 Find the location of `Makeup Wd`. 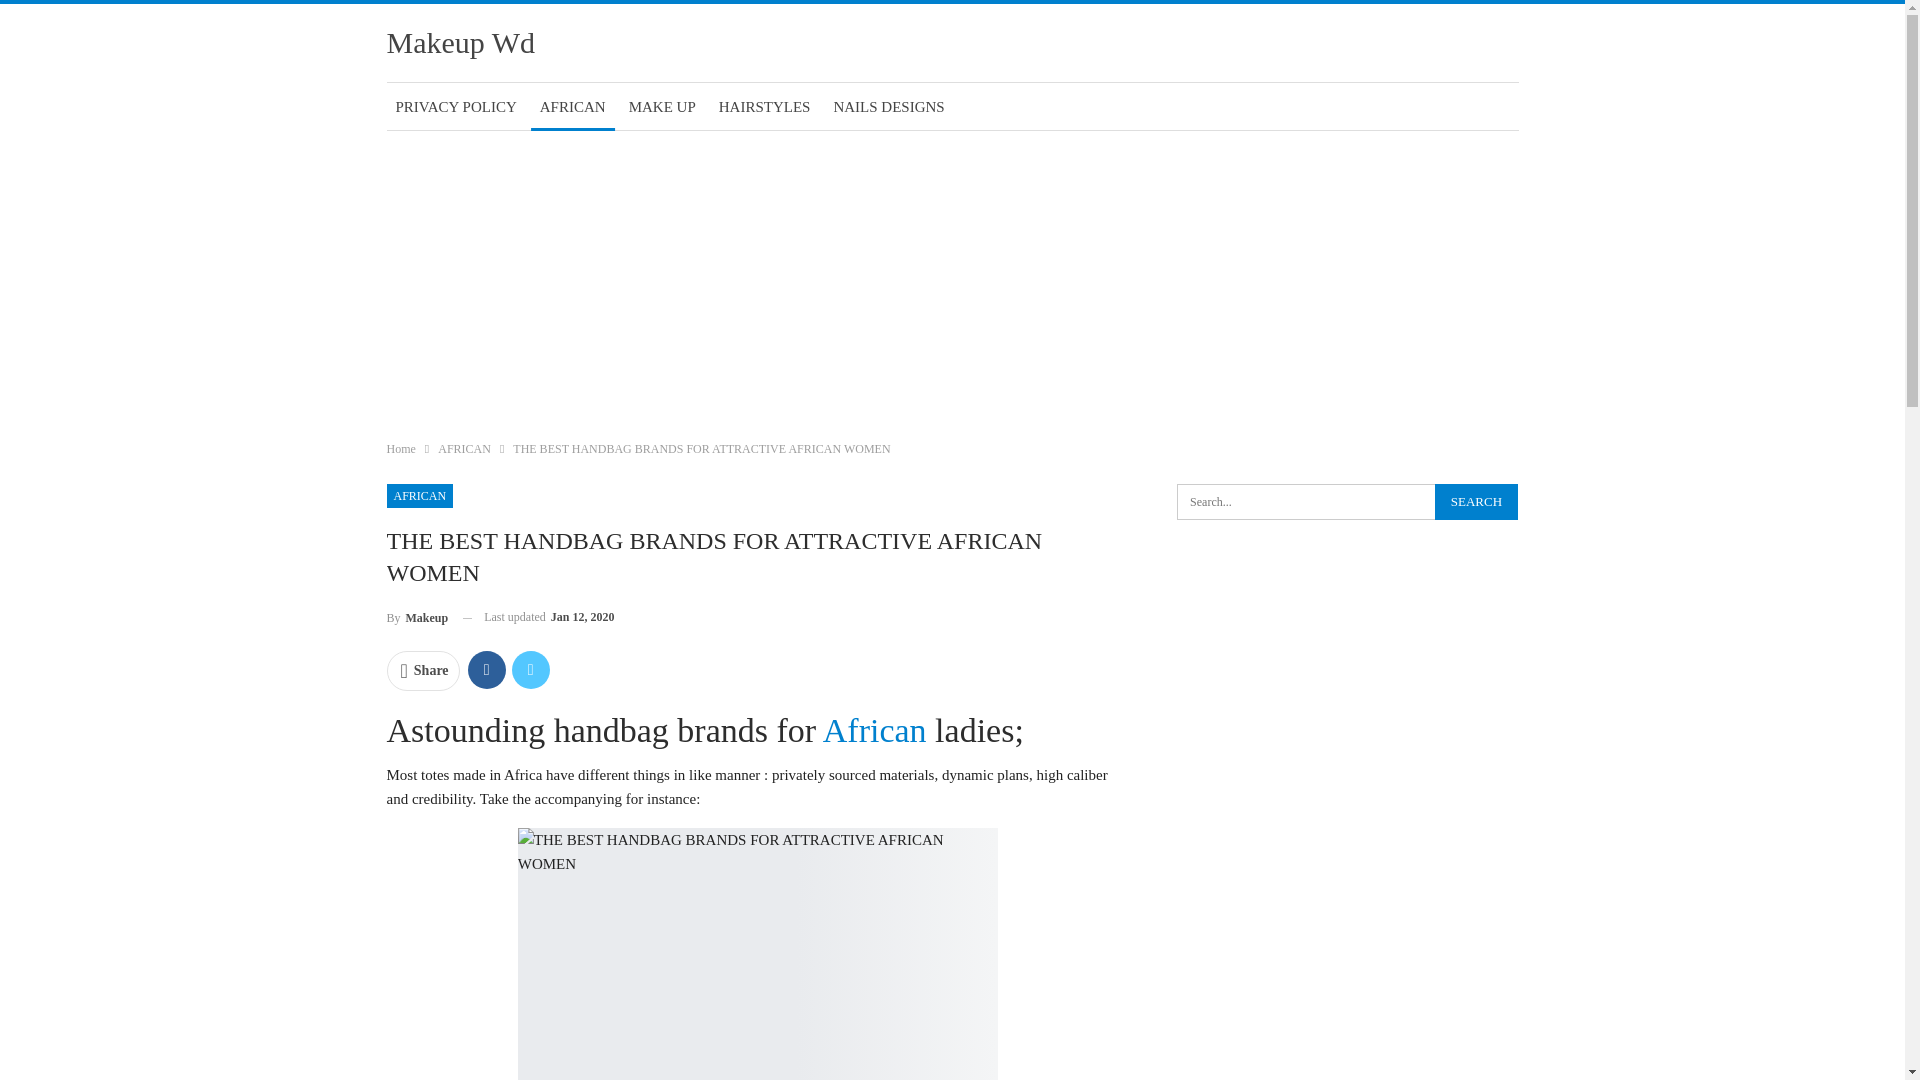

Makeup Wd is located at coordinates (460, 42).